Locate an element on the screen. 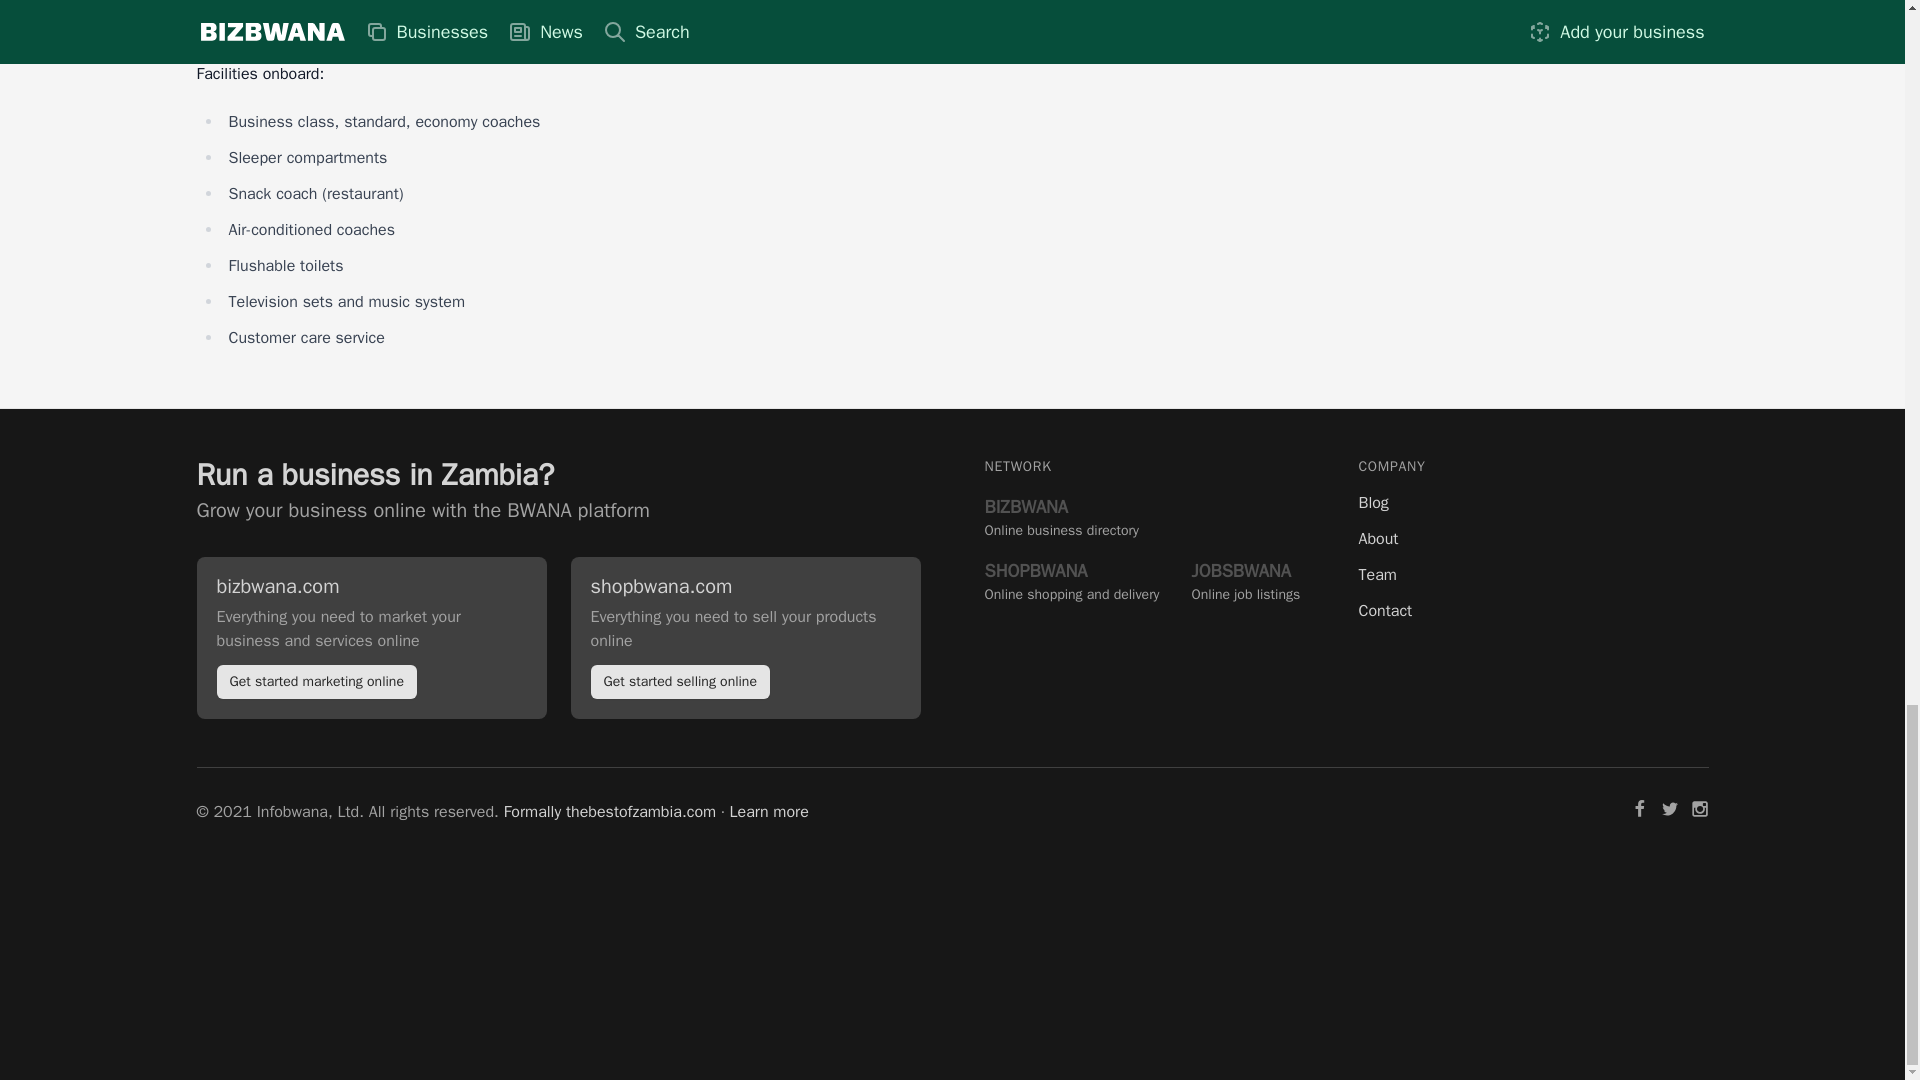 The width and height of the screenshot is (1920, 1080). Blog is located at coordinates (1532, 574).